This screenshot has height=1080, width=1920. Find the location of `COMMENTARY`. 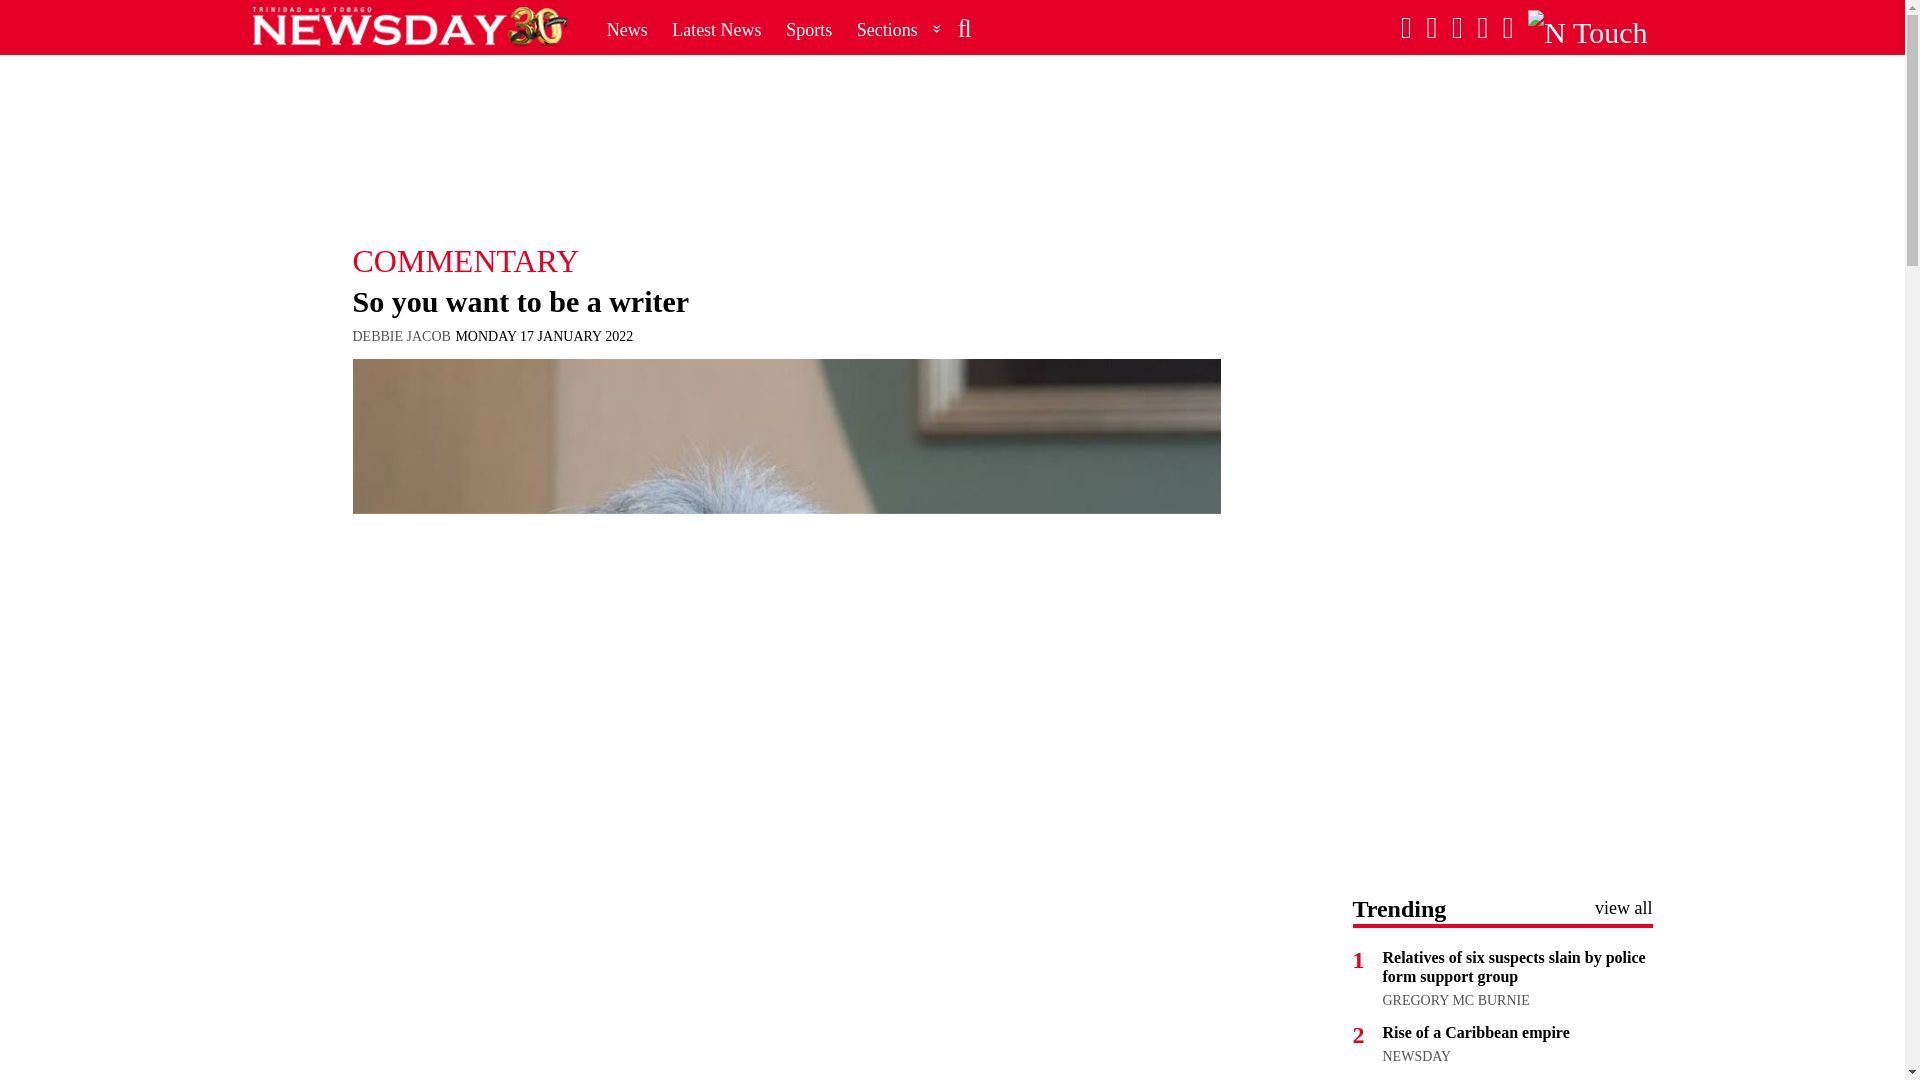

COMMENTARY is located at coordinates (785, 260).